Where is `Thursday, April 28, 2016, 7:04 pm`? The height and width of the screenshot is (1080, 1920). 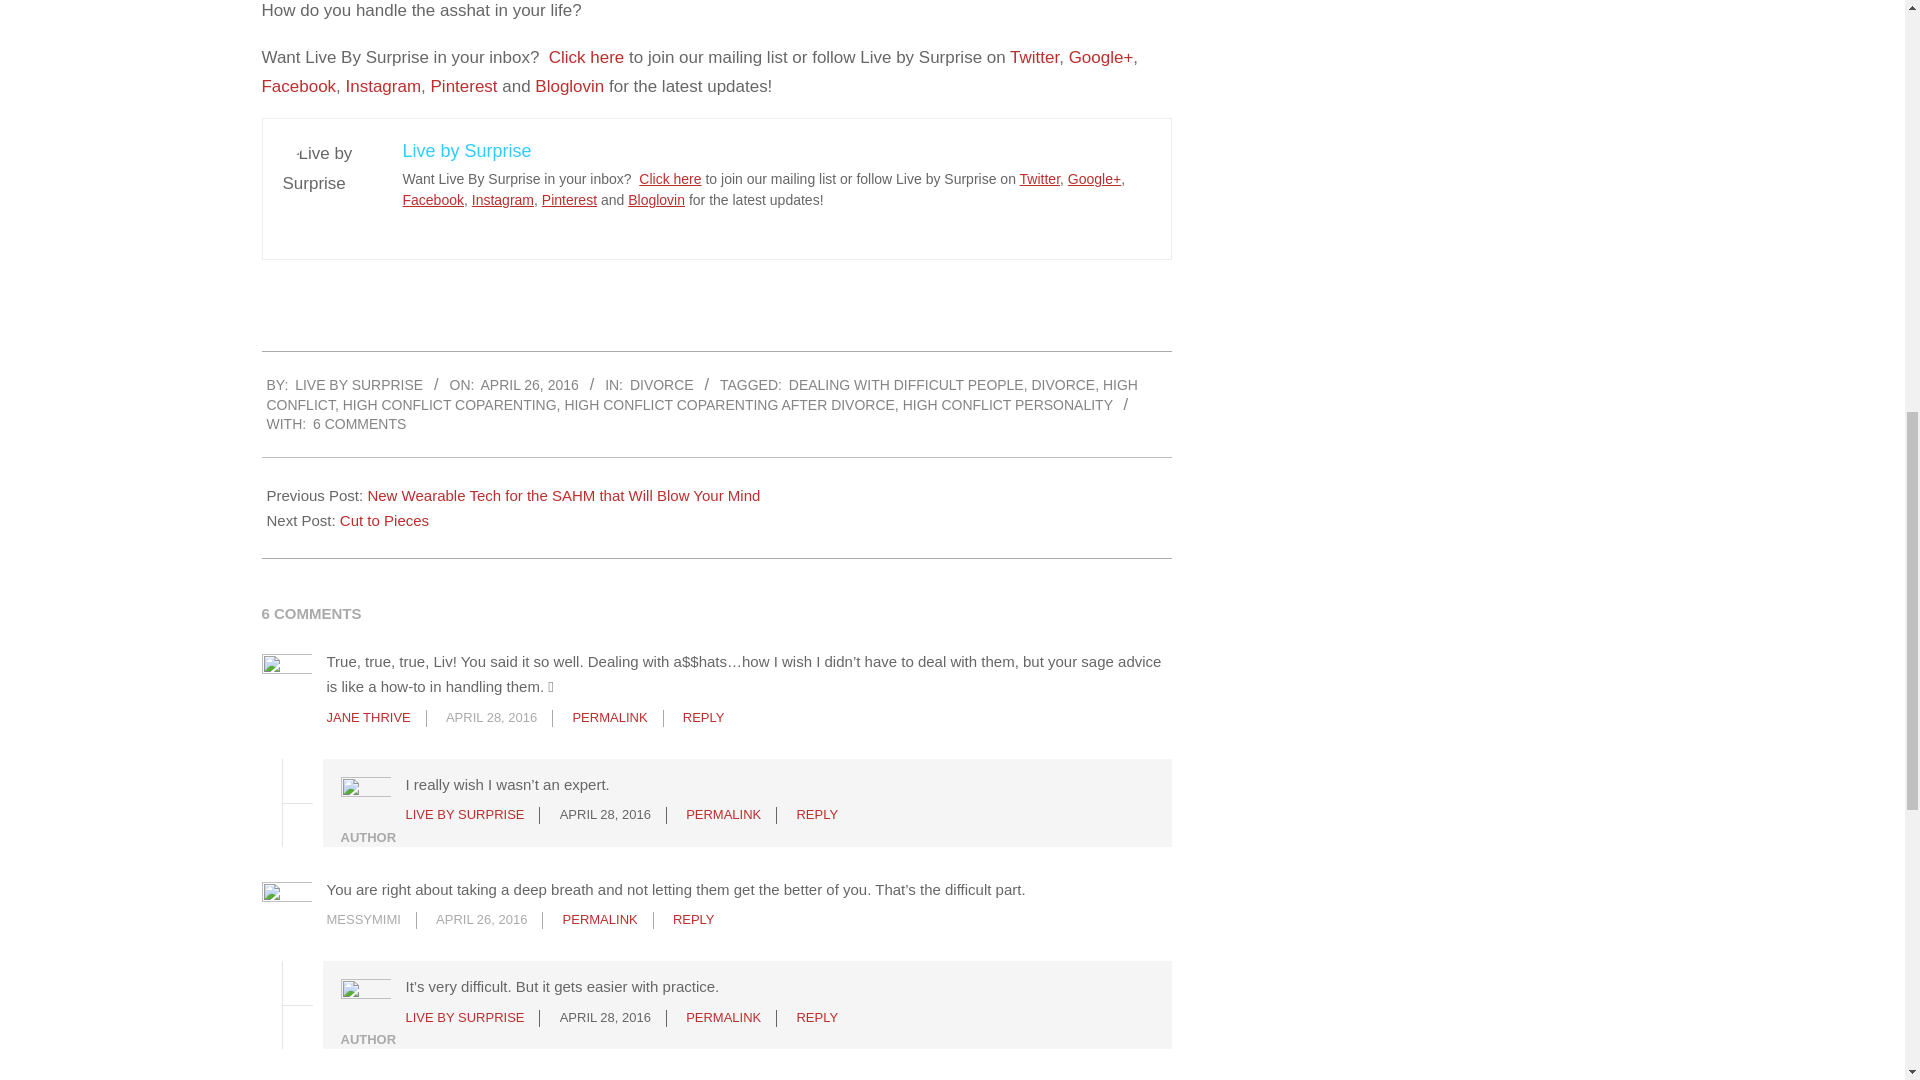 Thursday, April 28, 2016, 7:04 pm is located at coordinates (491, 716).